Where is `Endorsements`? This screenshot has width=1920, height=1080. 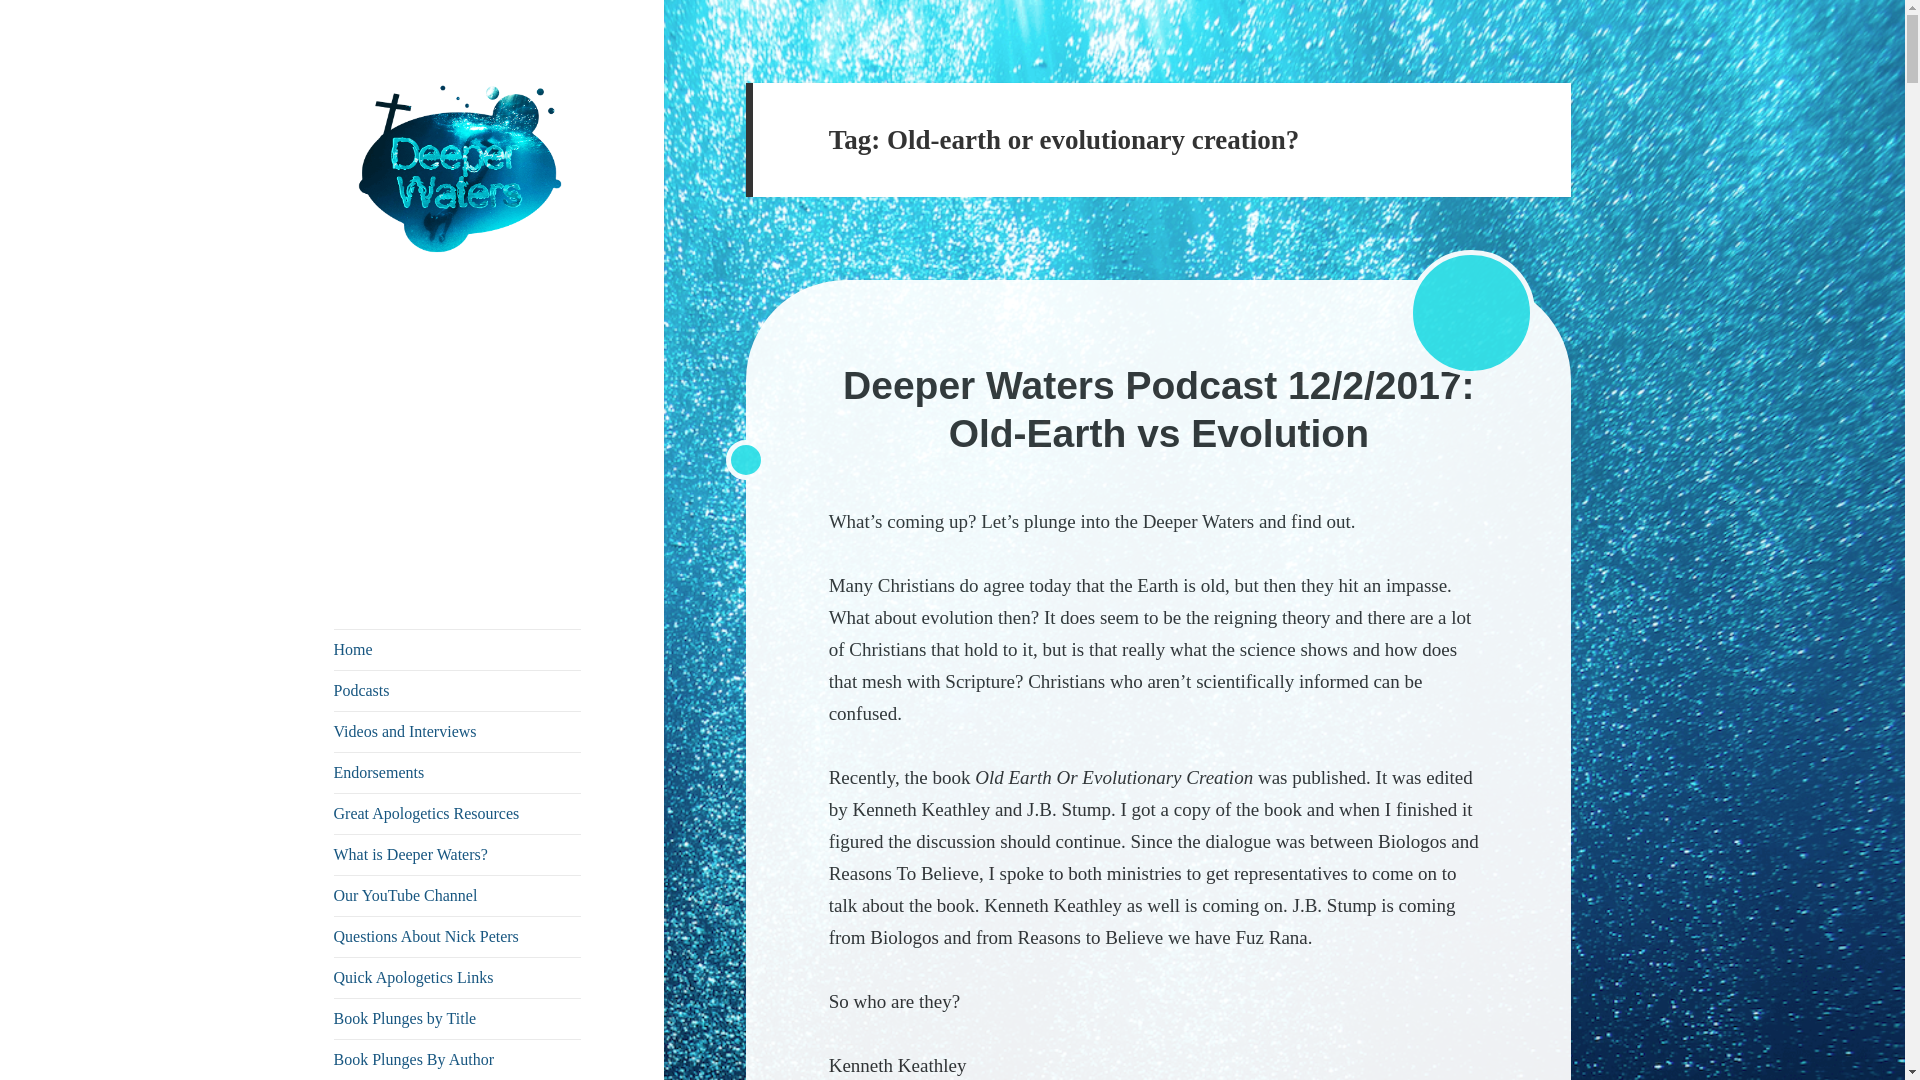 Endorsements is located at coordinates (458, 772).